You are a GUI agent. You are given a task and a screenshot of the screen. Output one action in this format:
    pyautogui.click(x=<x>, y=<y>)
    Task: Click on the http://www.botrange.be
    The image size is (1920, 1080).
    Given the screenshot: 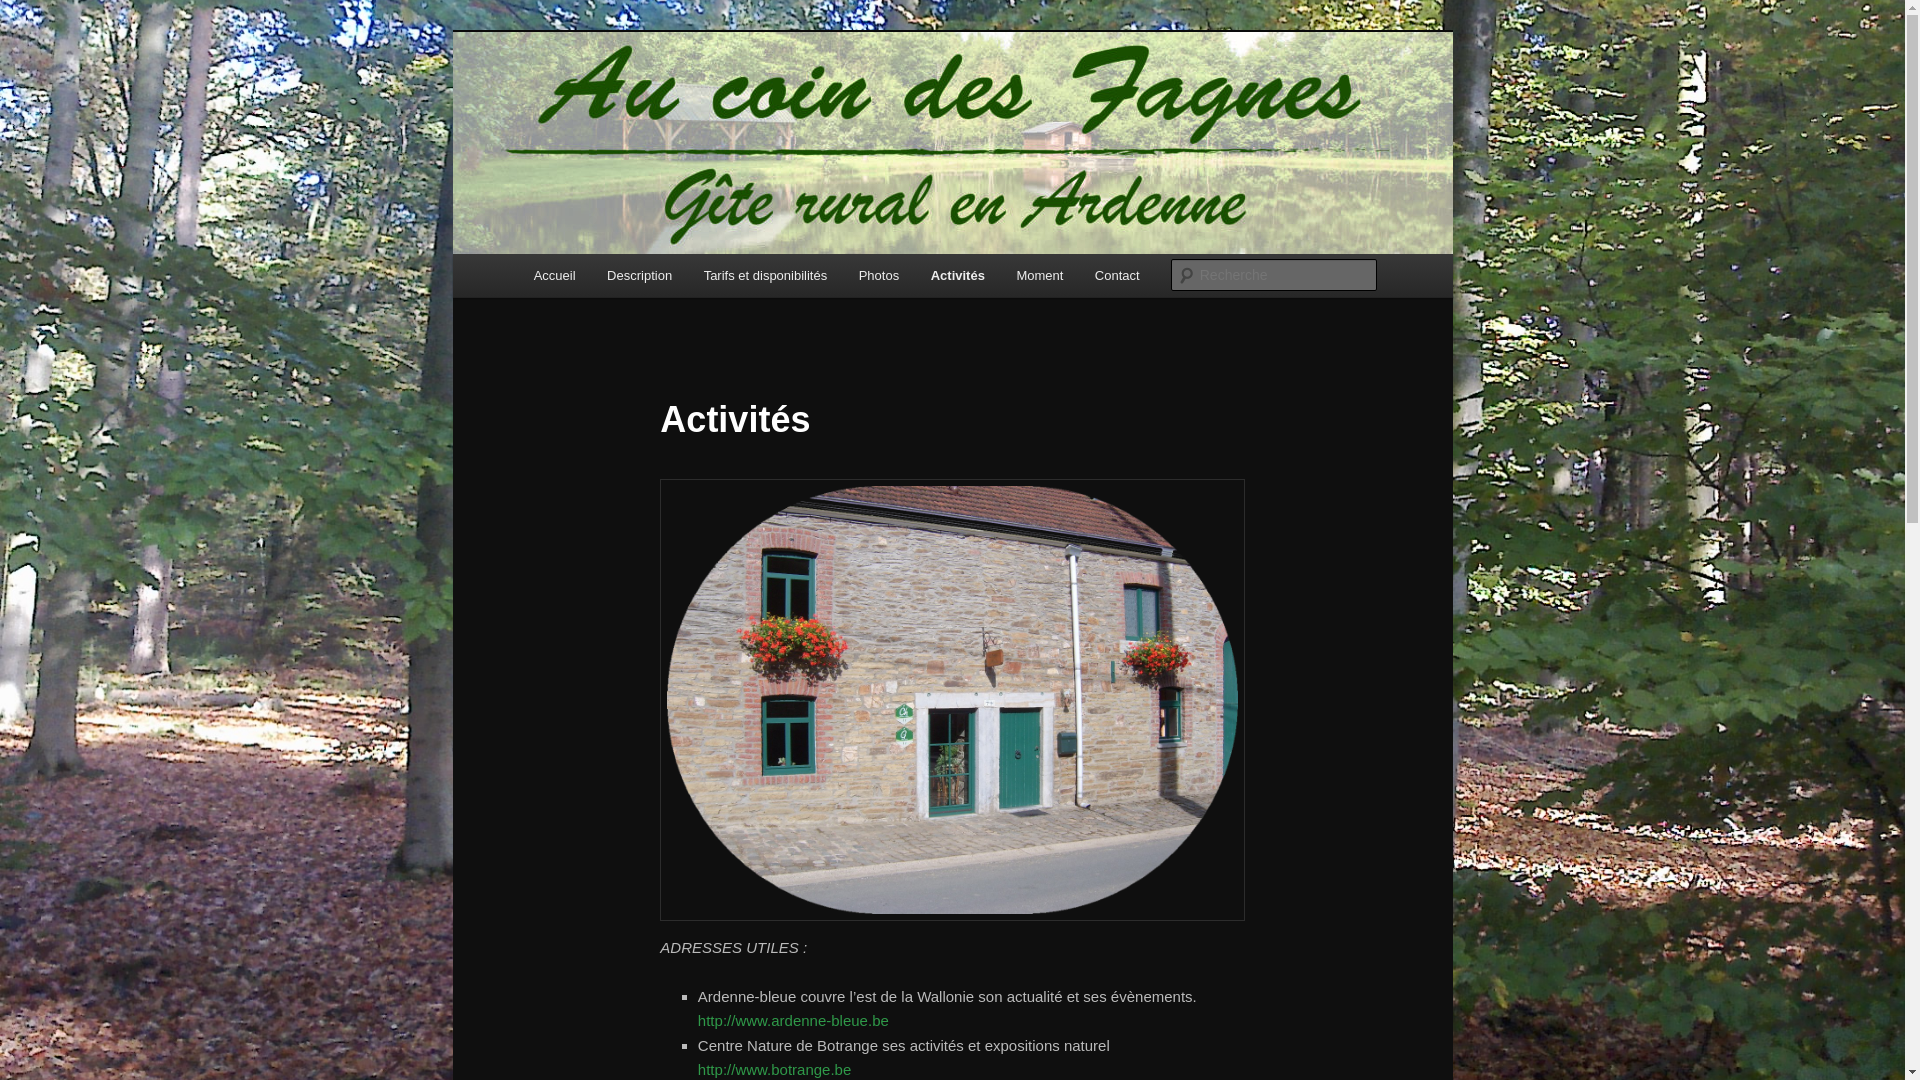 What is the action you would take?
    pyautogui.click(x=774, y=1070)
    